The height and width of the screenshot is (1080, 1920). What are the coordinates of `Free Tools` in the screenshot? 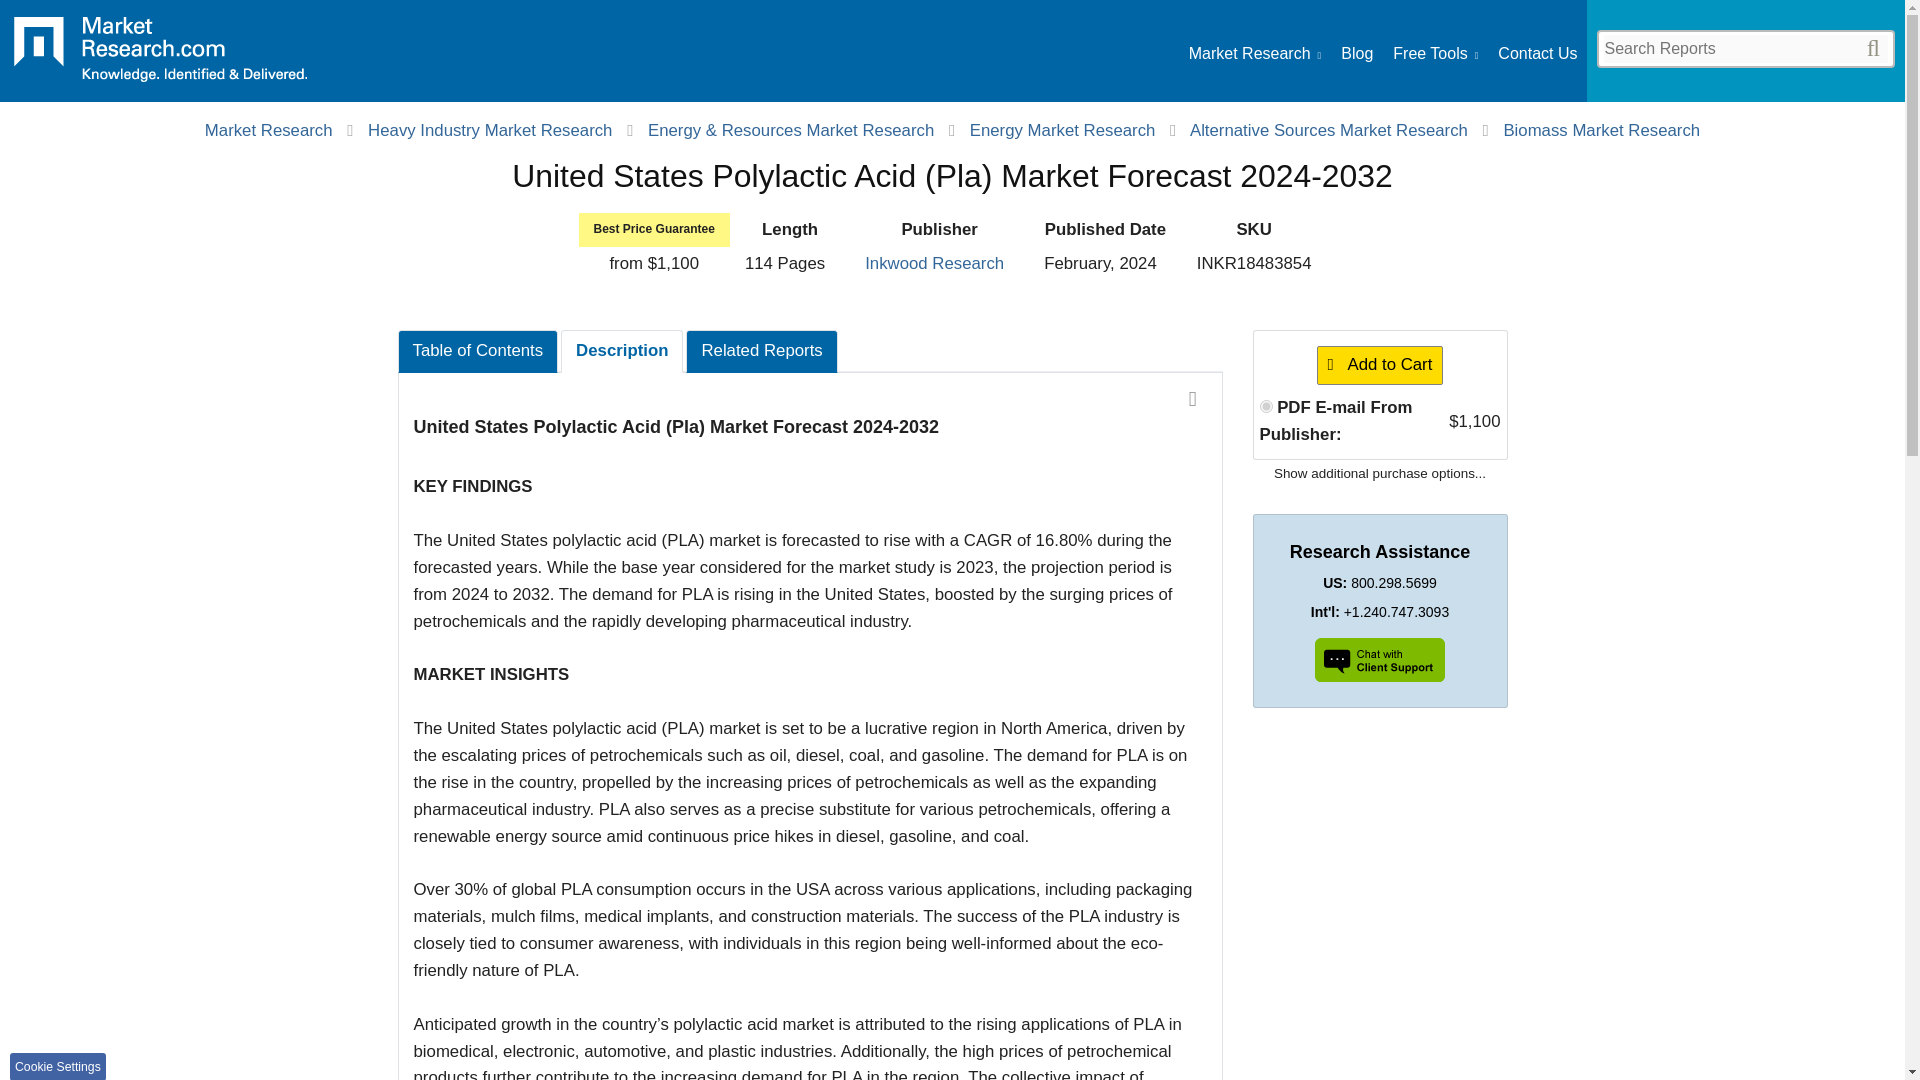 It's located at (1436, 54).